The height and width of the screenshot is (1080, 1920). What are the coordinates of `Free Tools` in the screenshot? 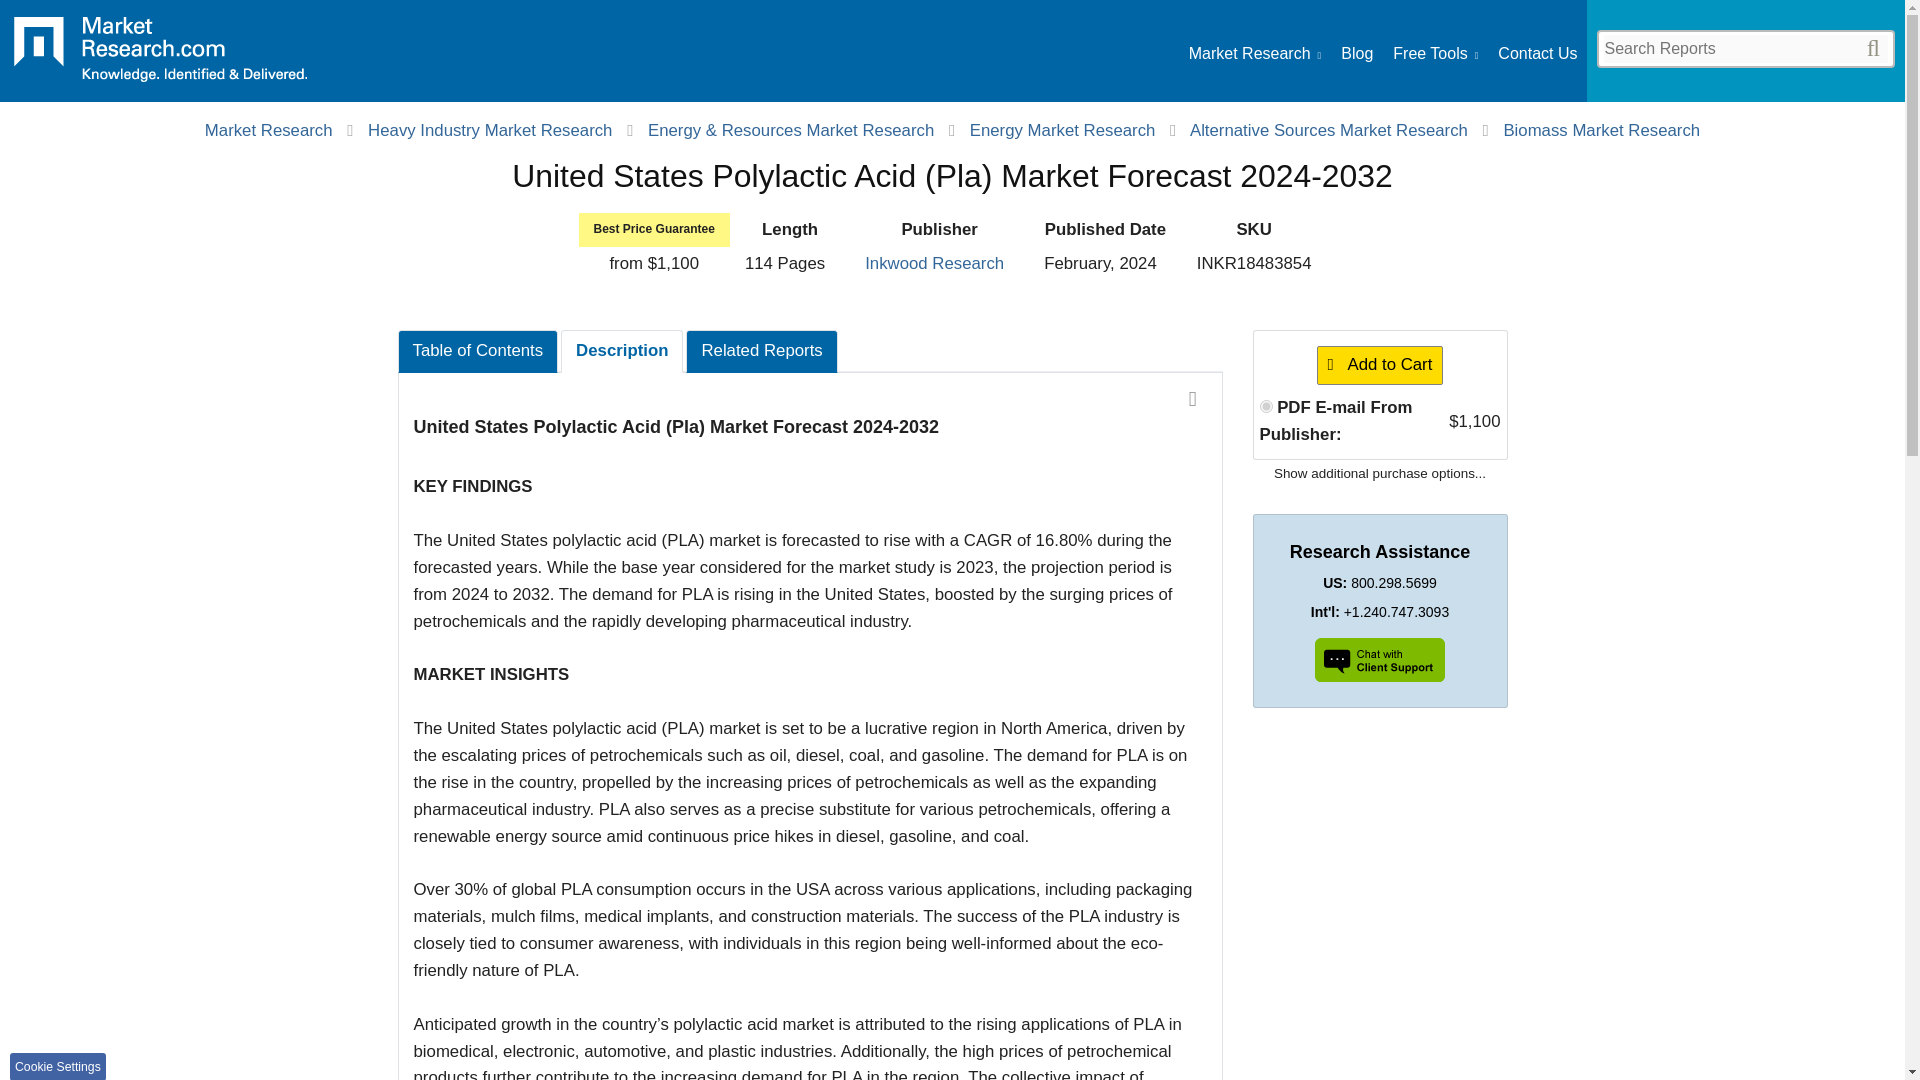 It's located at (1436, 54).